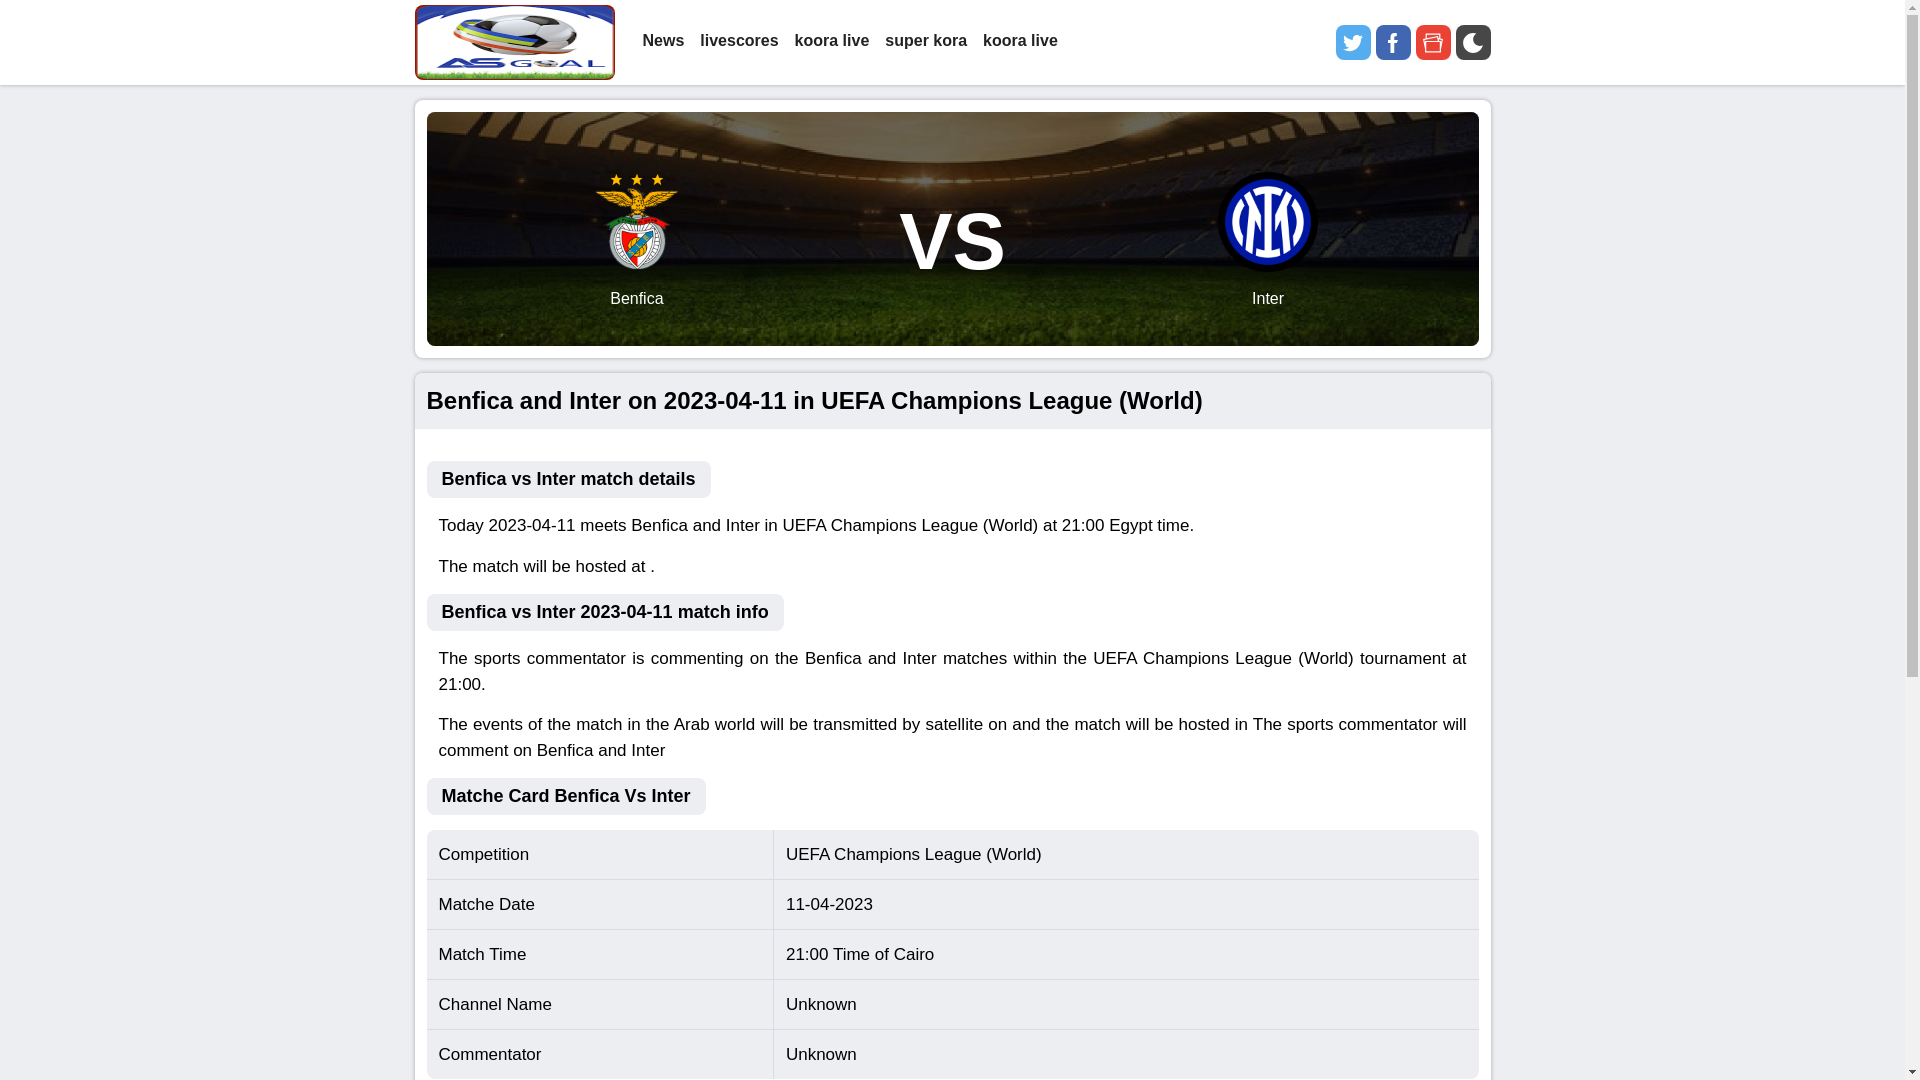  I want to click on koora live, so click(1020, 42).